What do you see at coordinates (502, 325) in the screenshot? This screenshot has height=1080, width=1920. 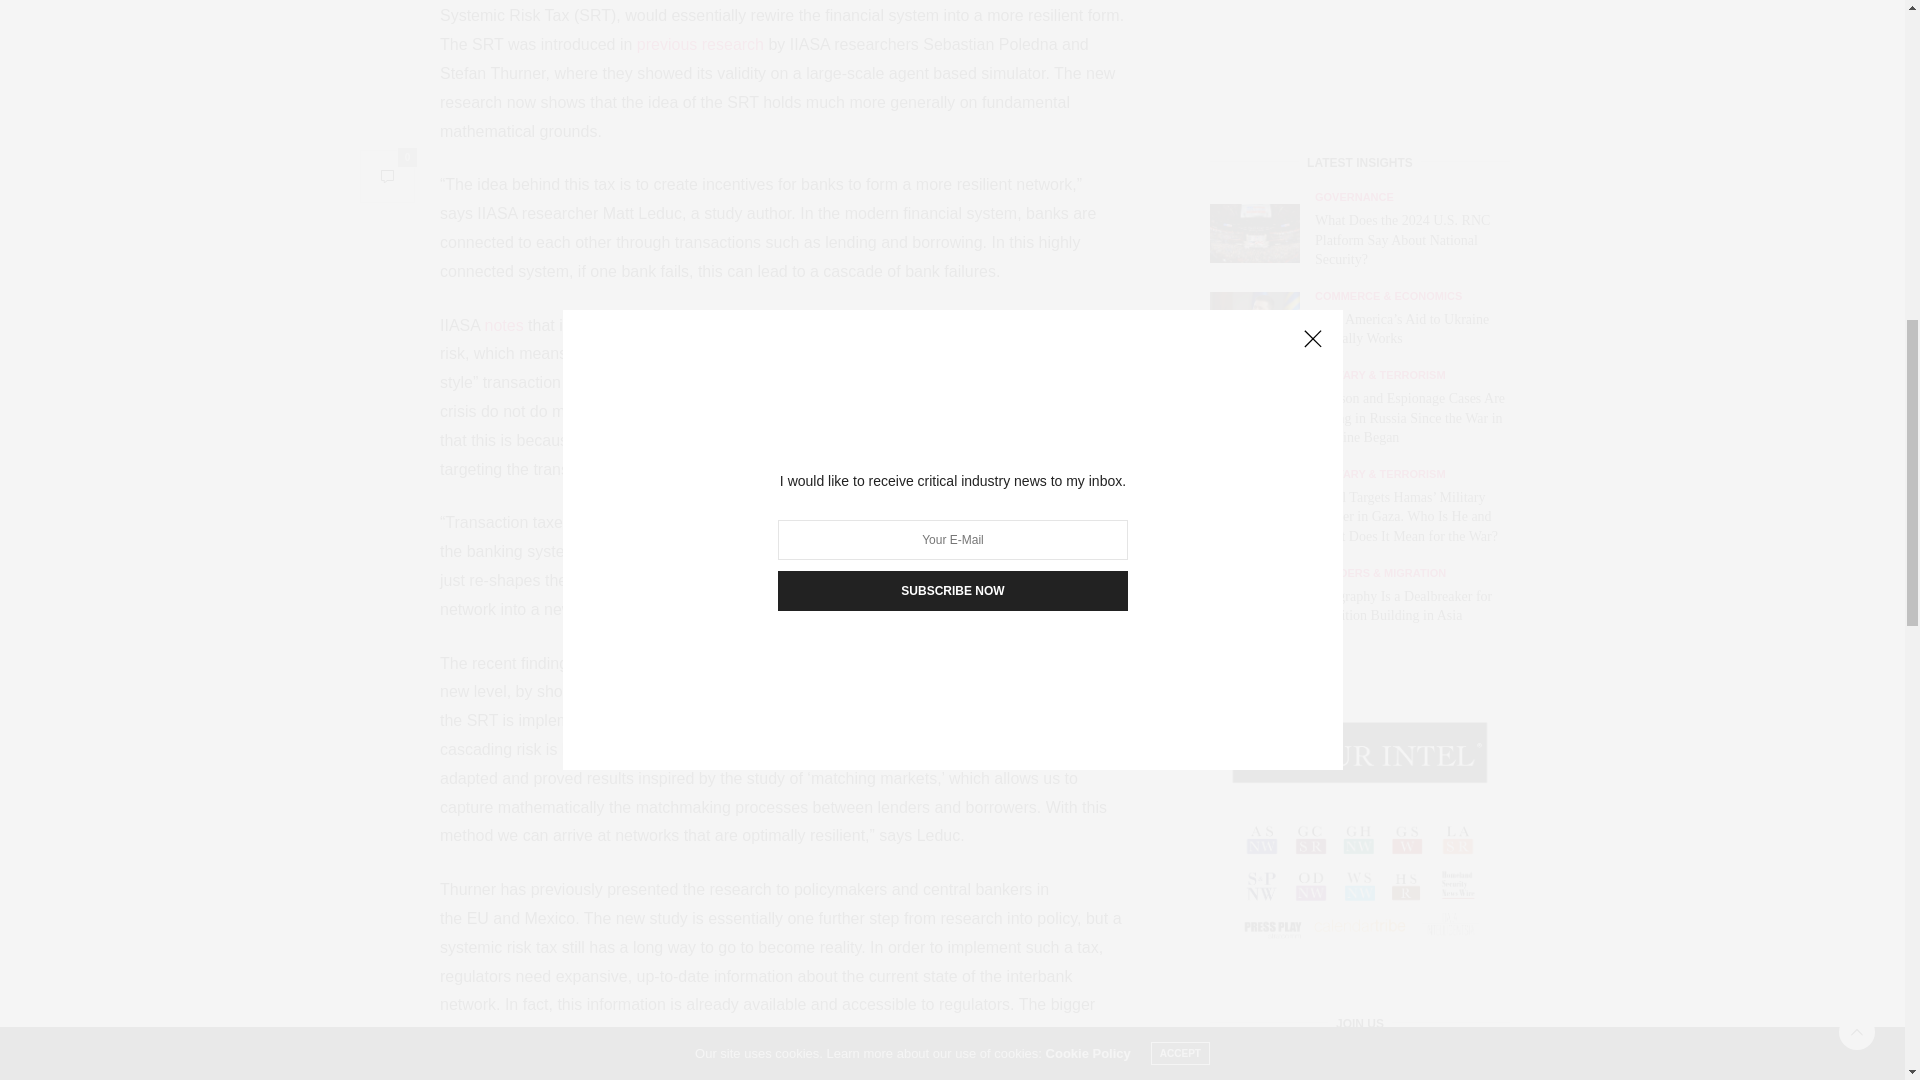 I see `notes` at bounding box center [502, 325].